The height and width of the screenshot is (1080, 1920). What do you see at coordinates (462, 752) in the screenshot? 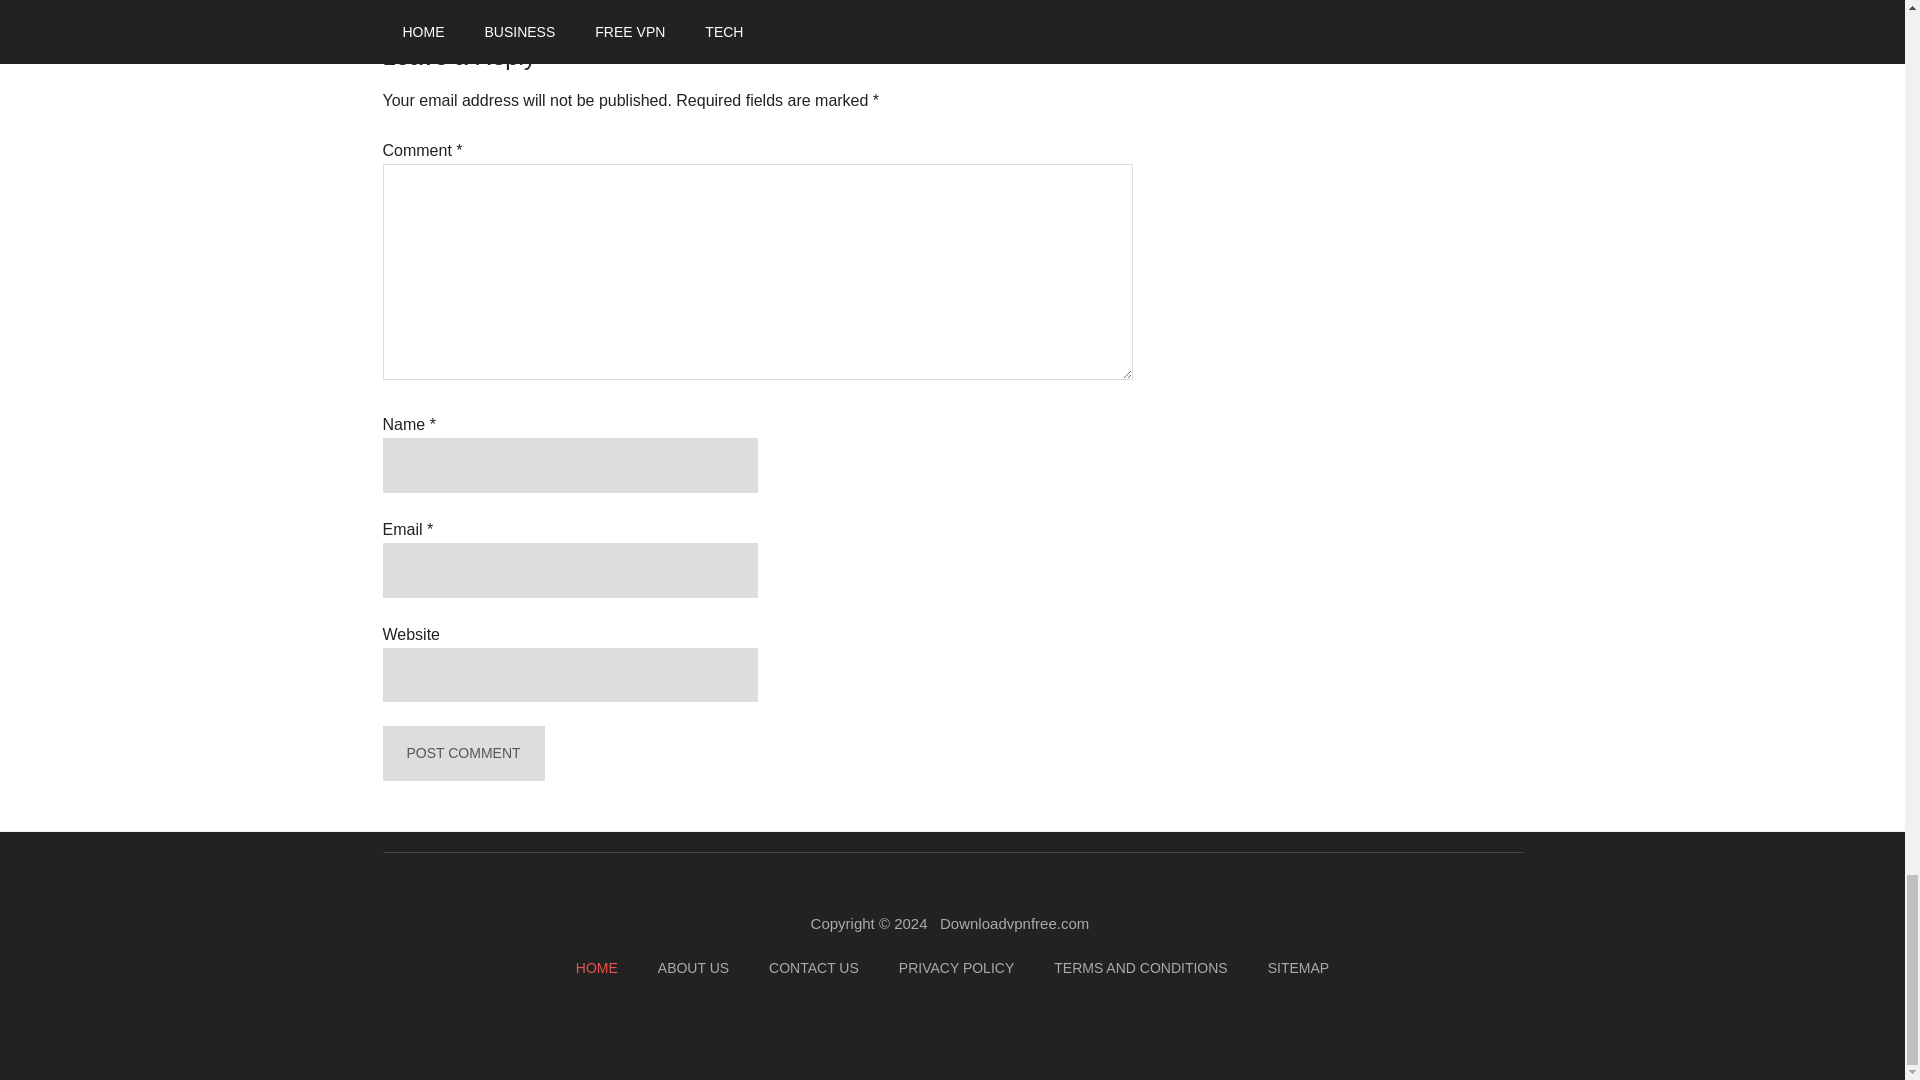
I see `Post Comment` at bounding box center [462, 752].